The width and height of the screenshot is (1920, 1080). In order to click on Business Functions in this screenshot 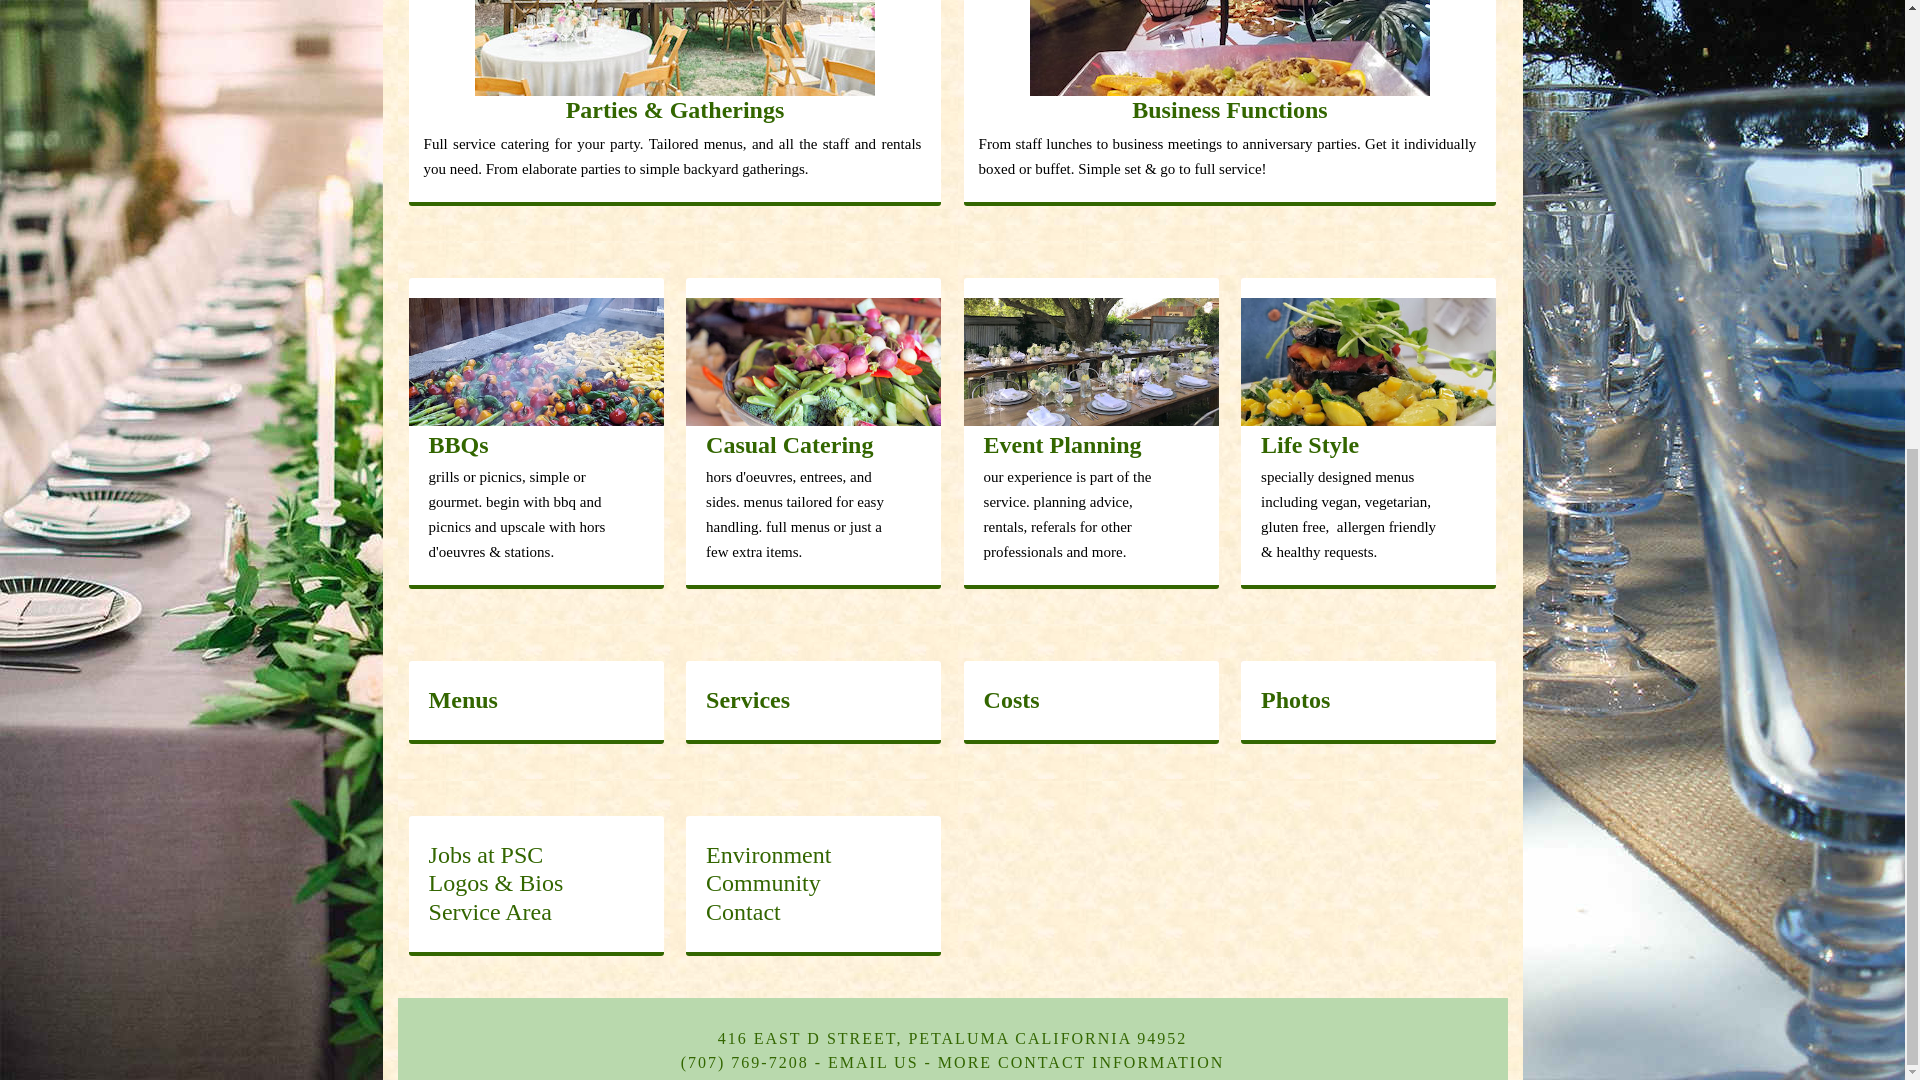, I will do `click(1230, 62)`.